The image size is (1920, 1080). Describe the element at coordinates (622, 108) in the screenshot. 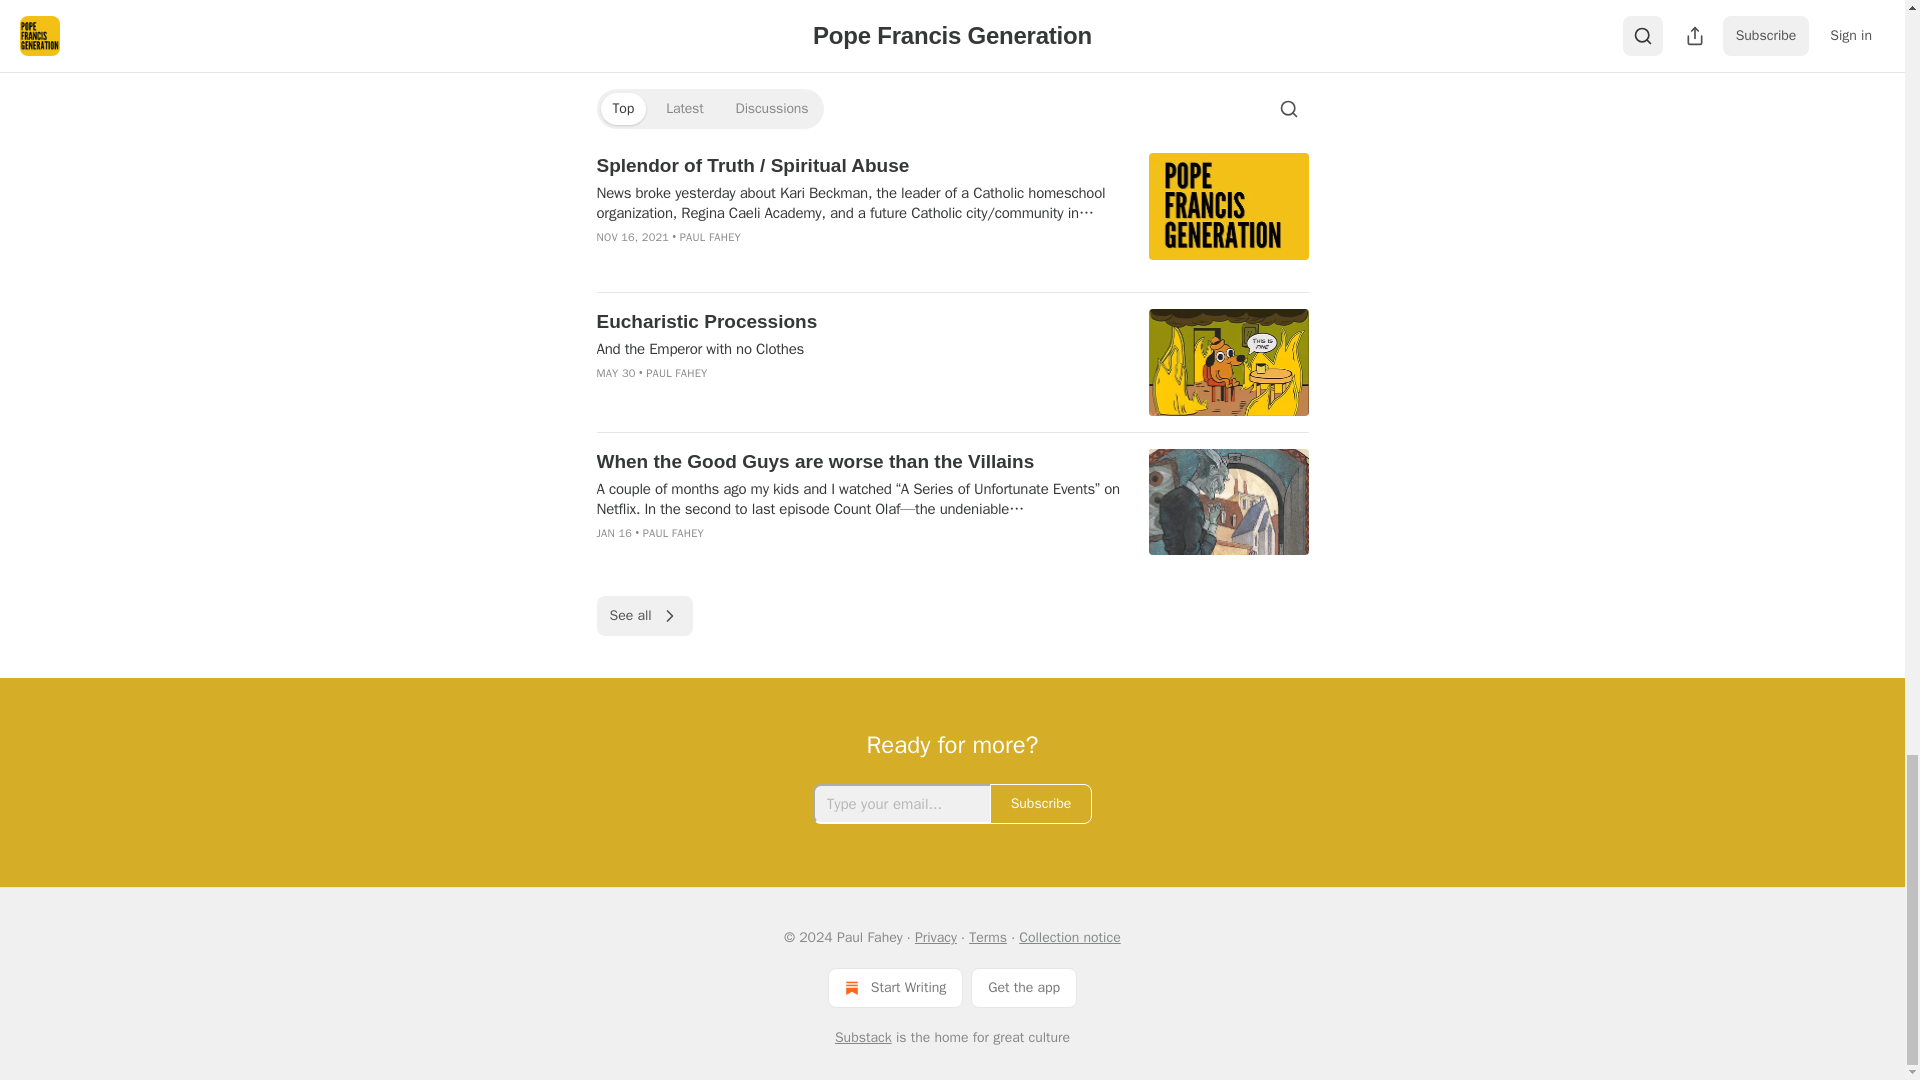

I see `Top` at that location.